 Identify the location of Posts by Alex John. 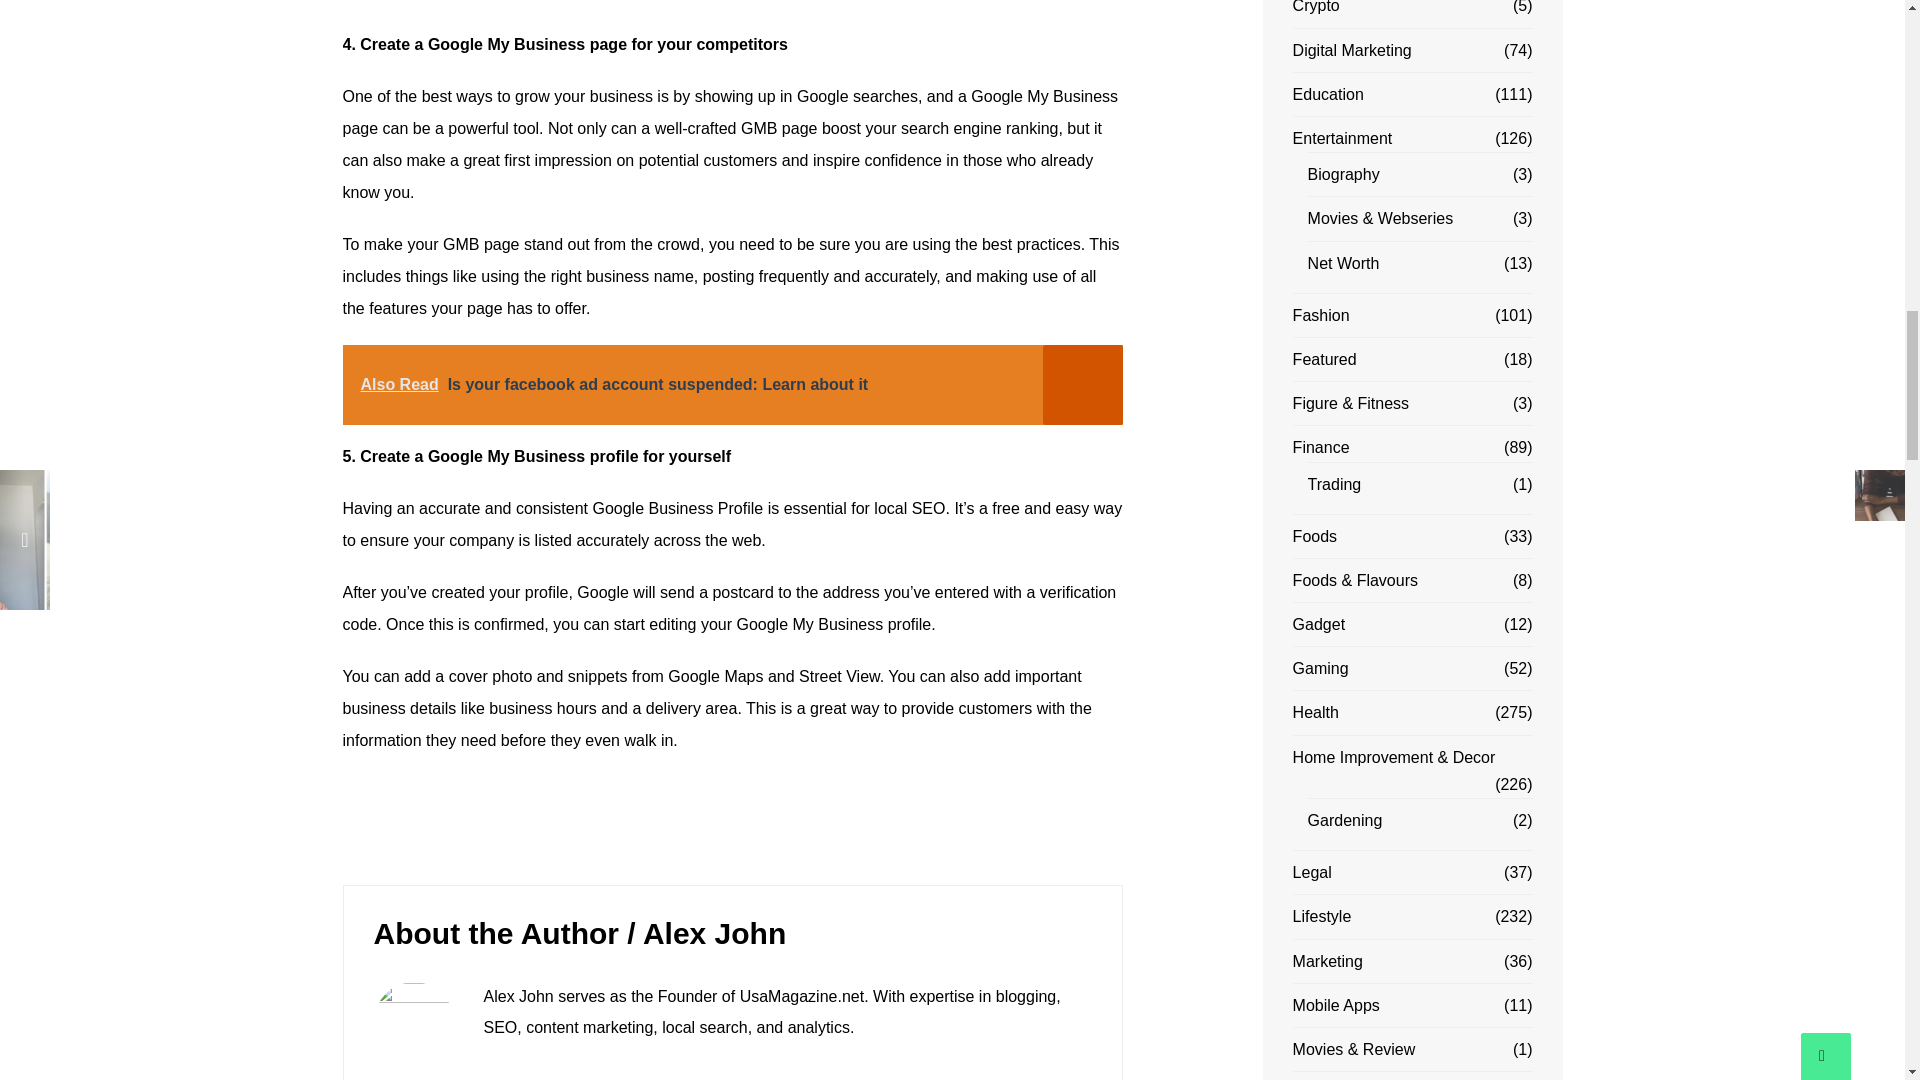
(714, 933).